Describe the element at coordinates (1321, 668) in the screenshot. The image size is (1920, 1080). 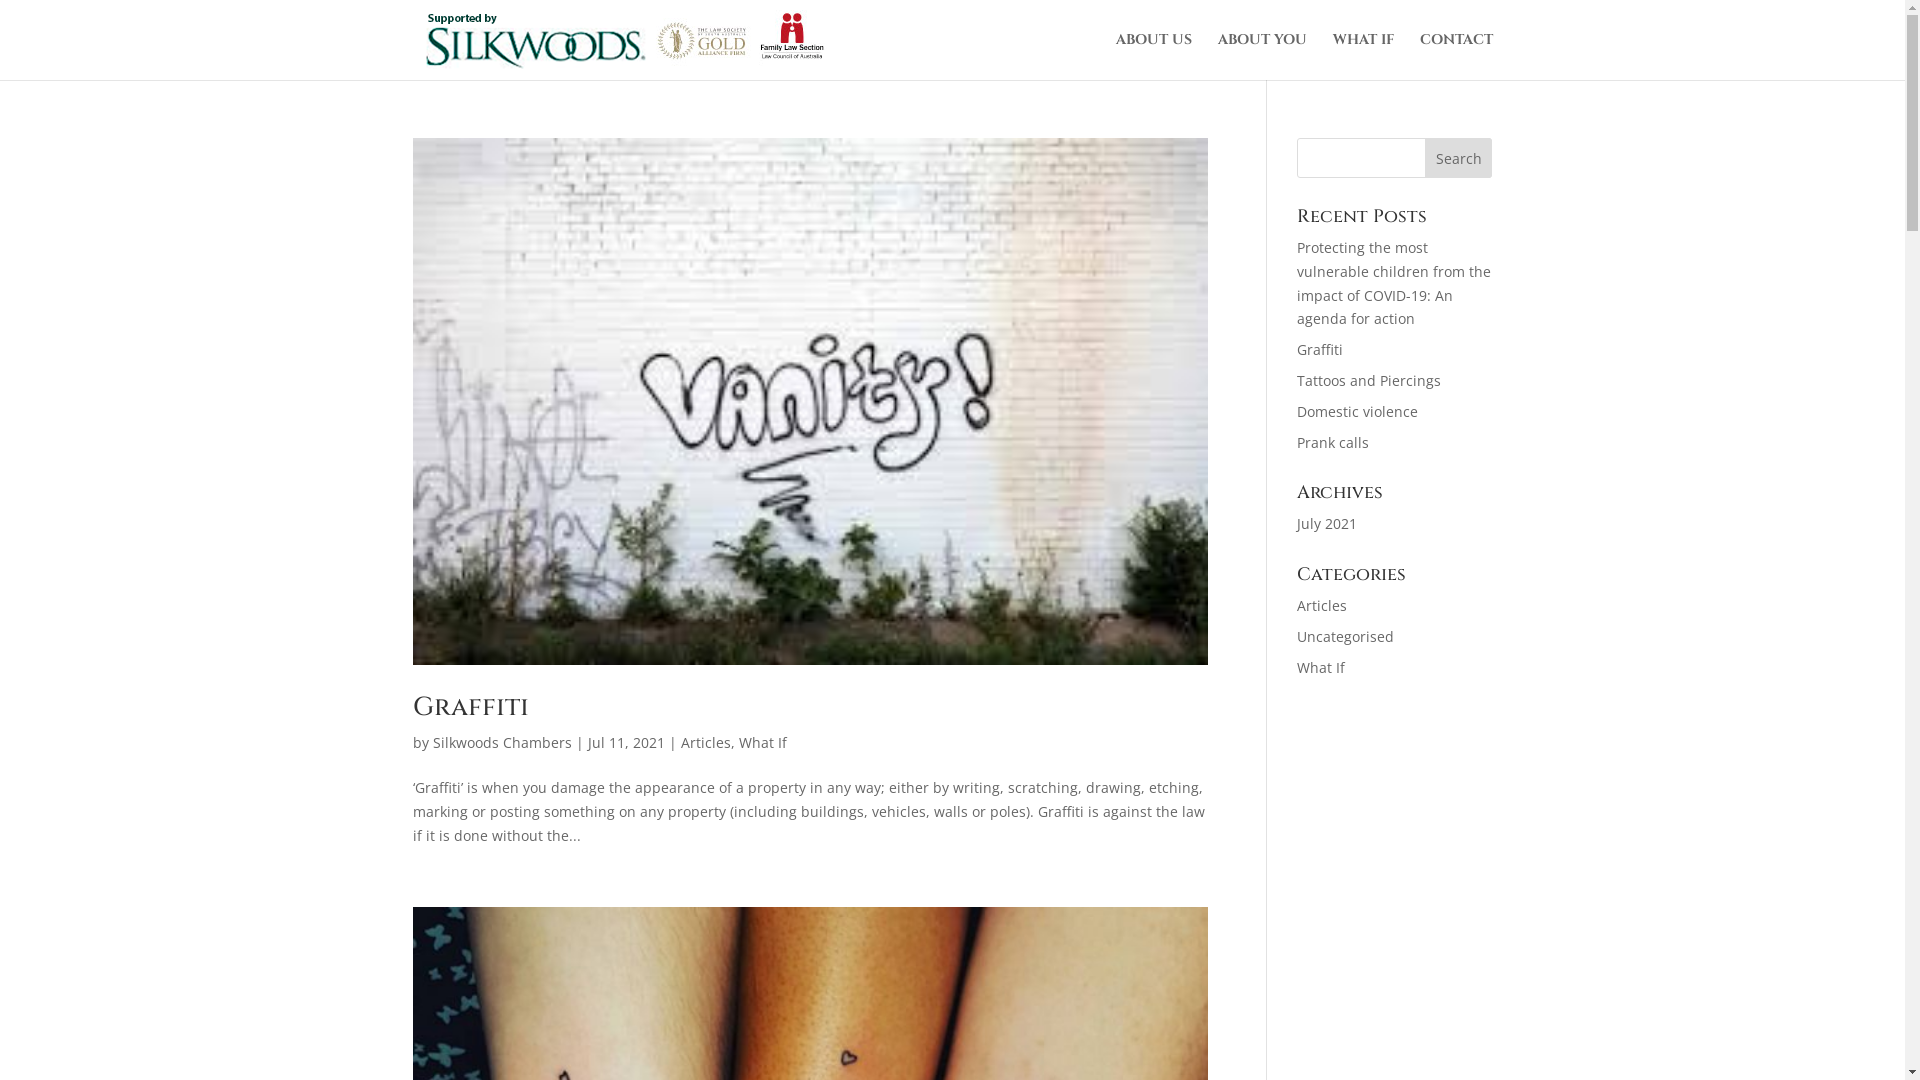
I see `What If` at that location.